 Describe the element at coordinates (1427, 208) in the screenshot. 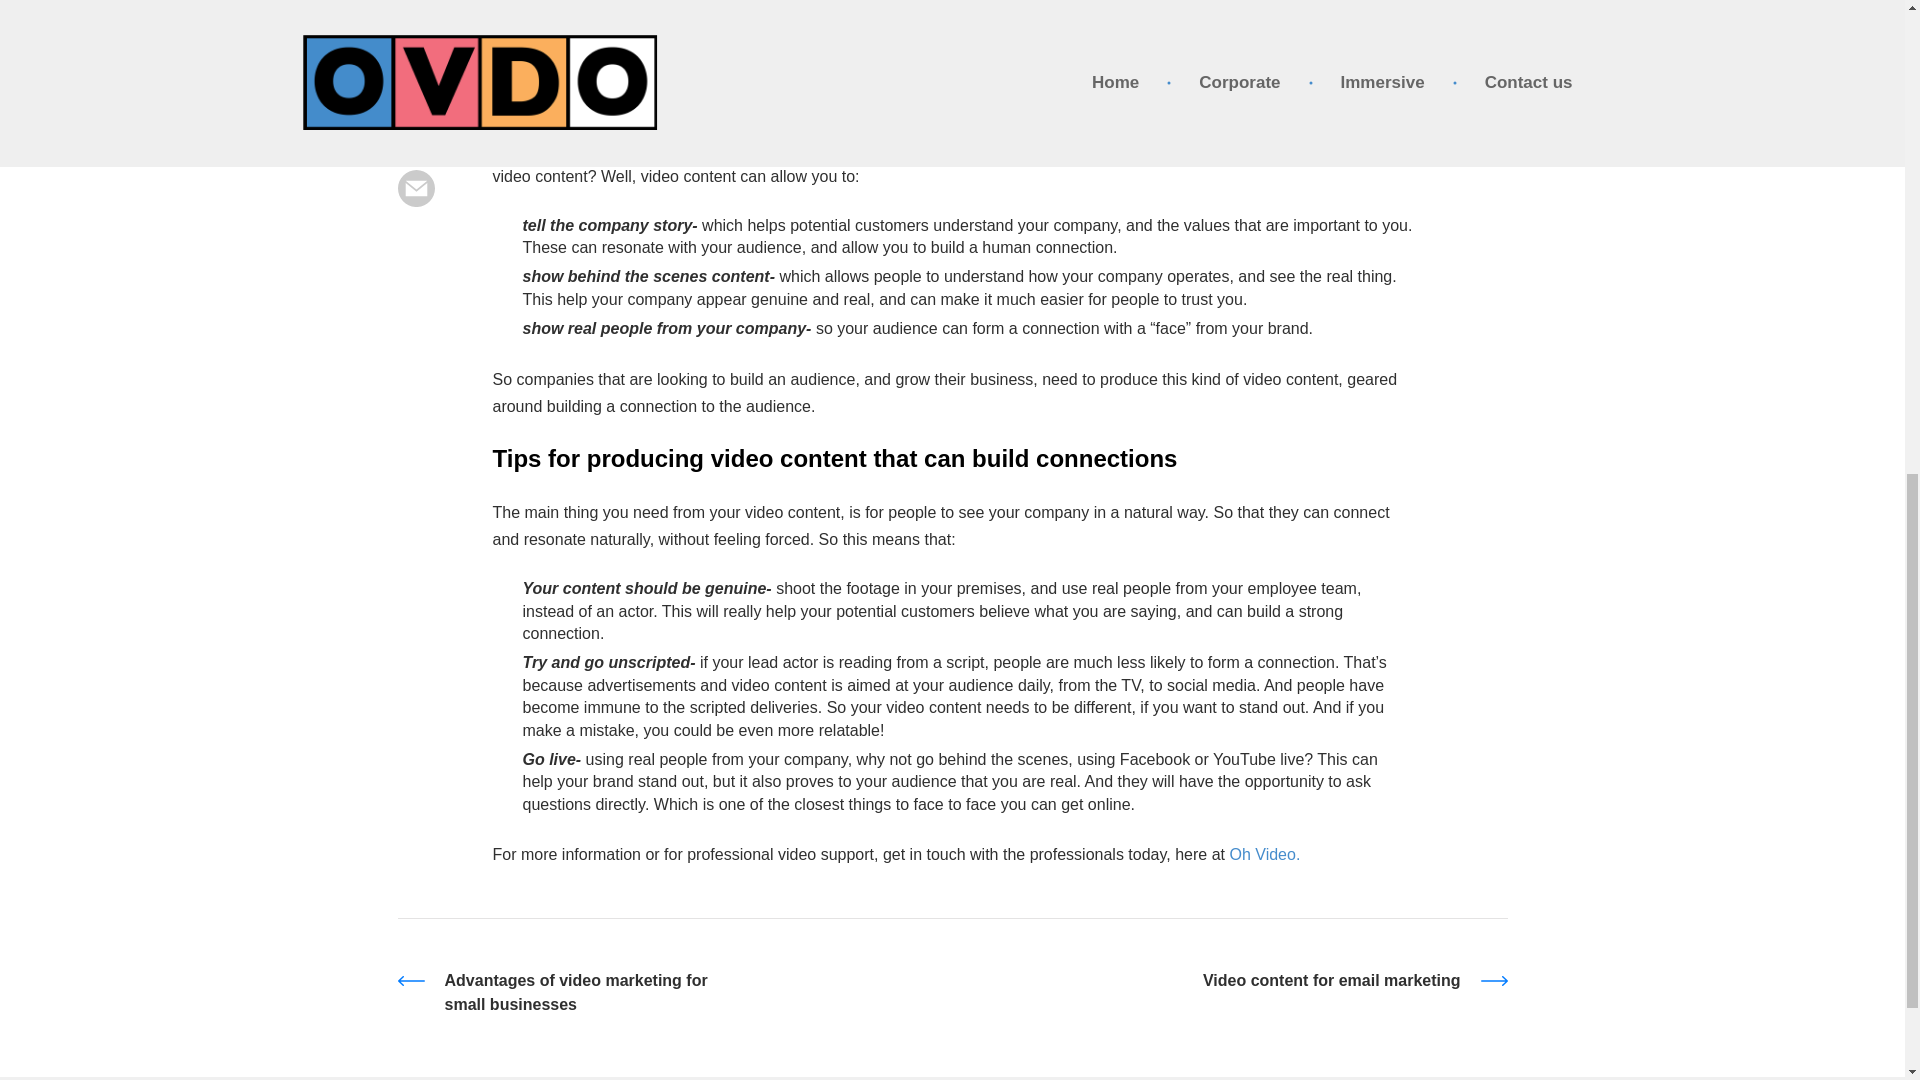

I see `0161 531 6262` at that location.